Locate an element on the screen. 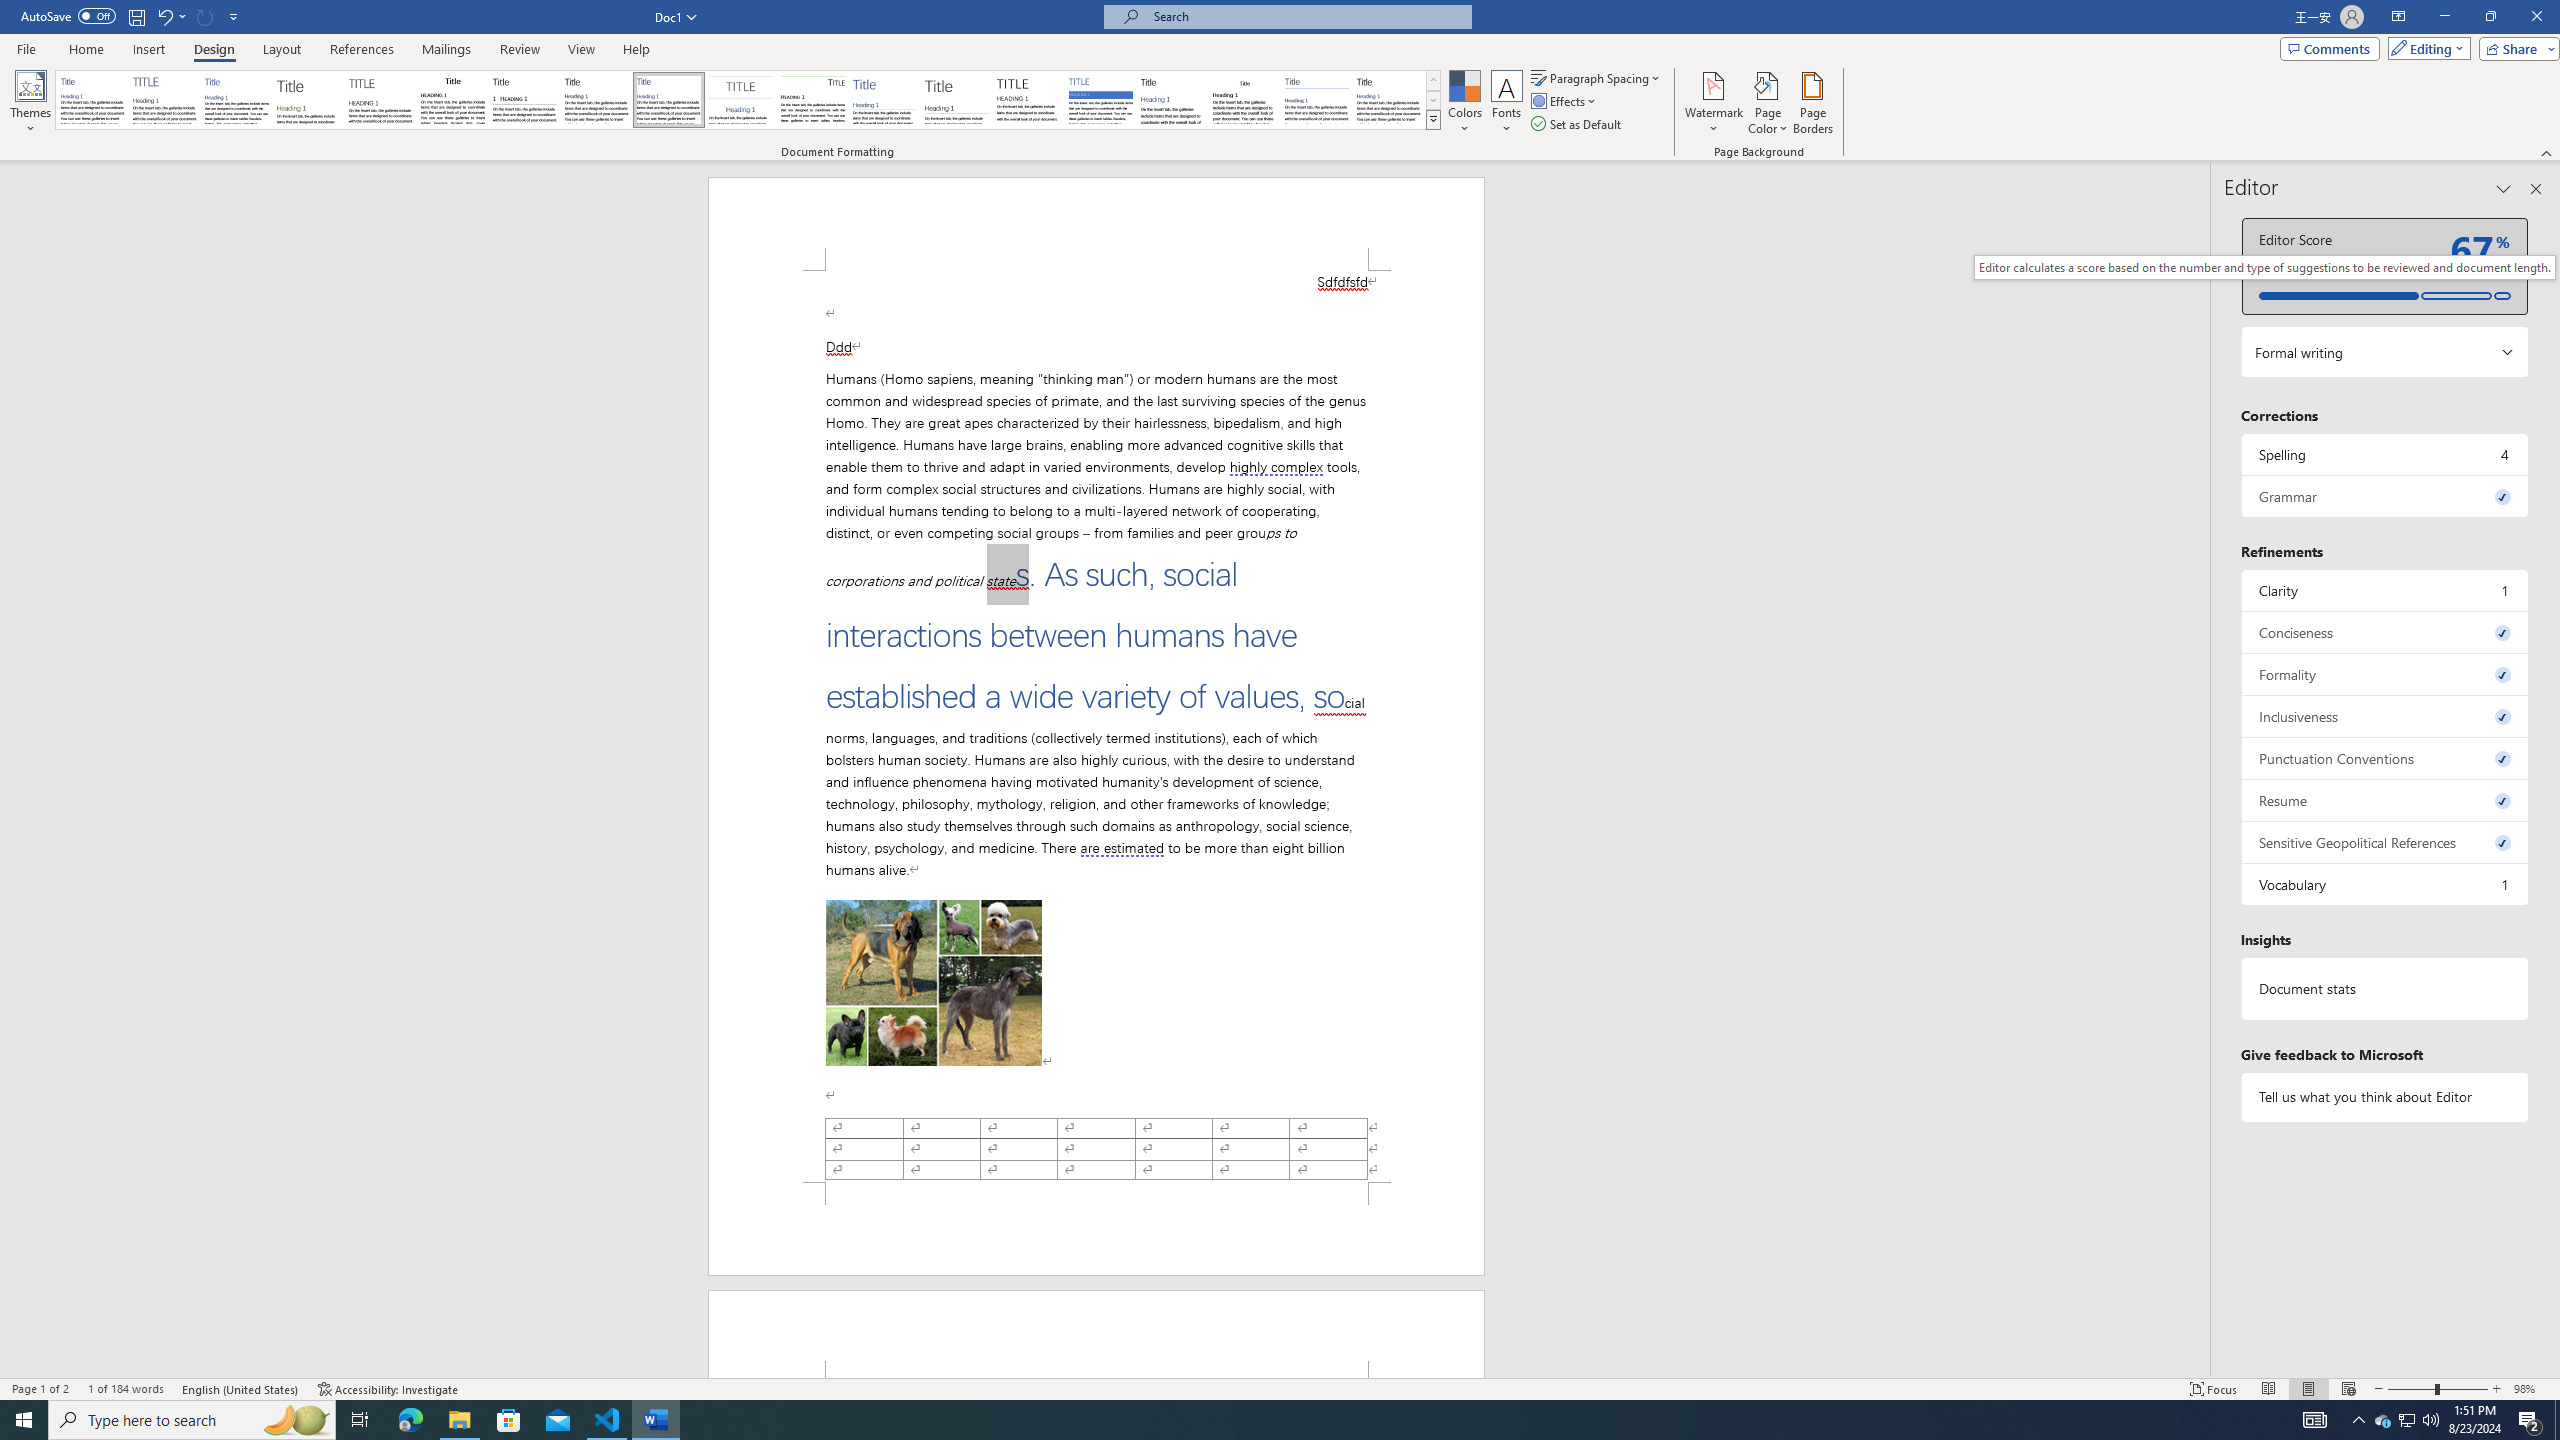 Image resolution: width=2560 pixels, height=1440 pixels. Formality, 0 issues. Press space or enter to review items. is located at coordinates (2386, 674).